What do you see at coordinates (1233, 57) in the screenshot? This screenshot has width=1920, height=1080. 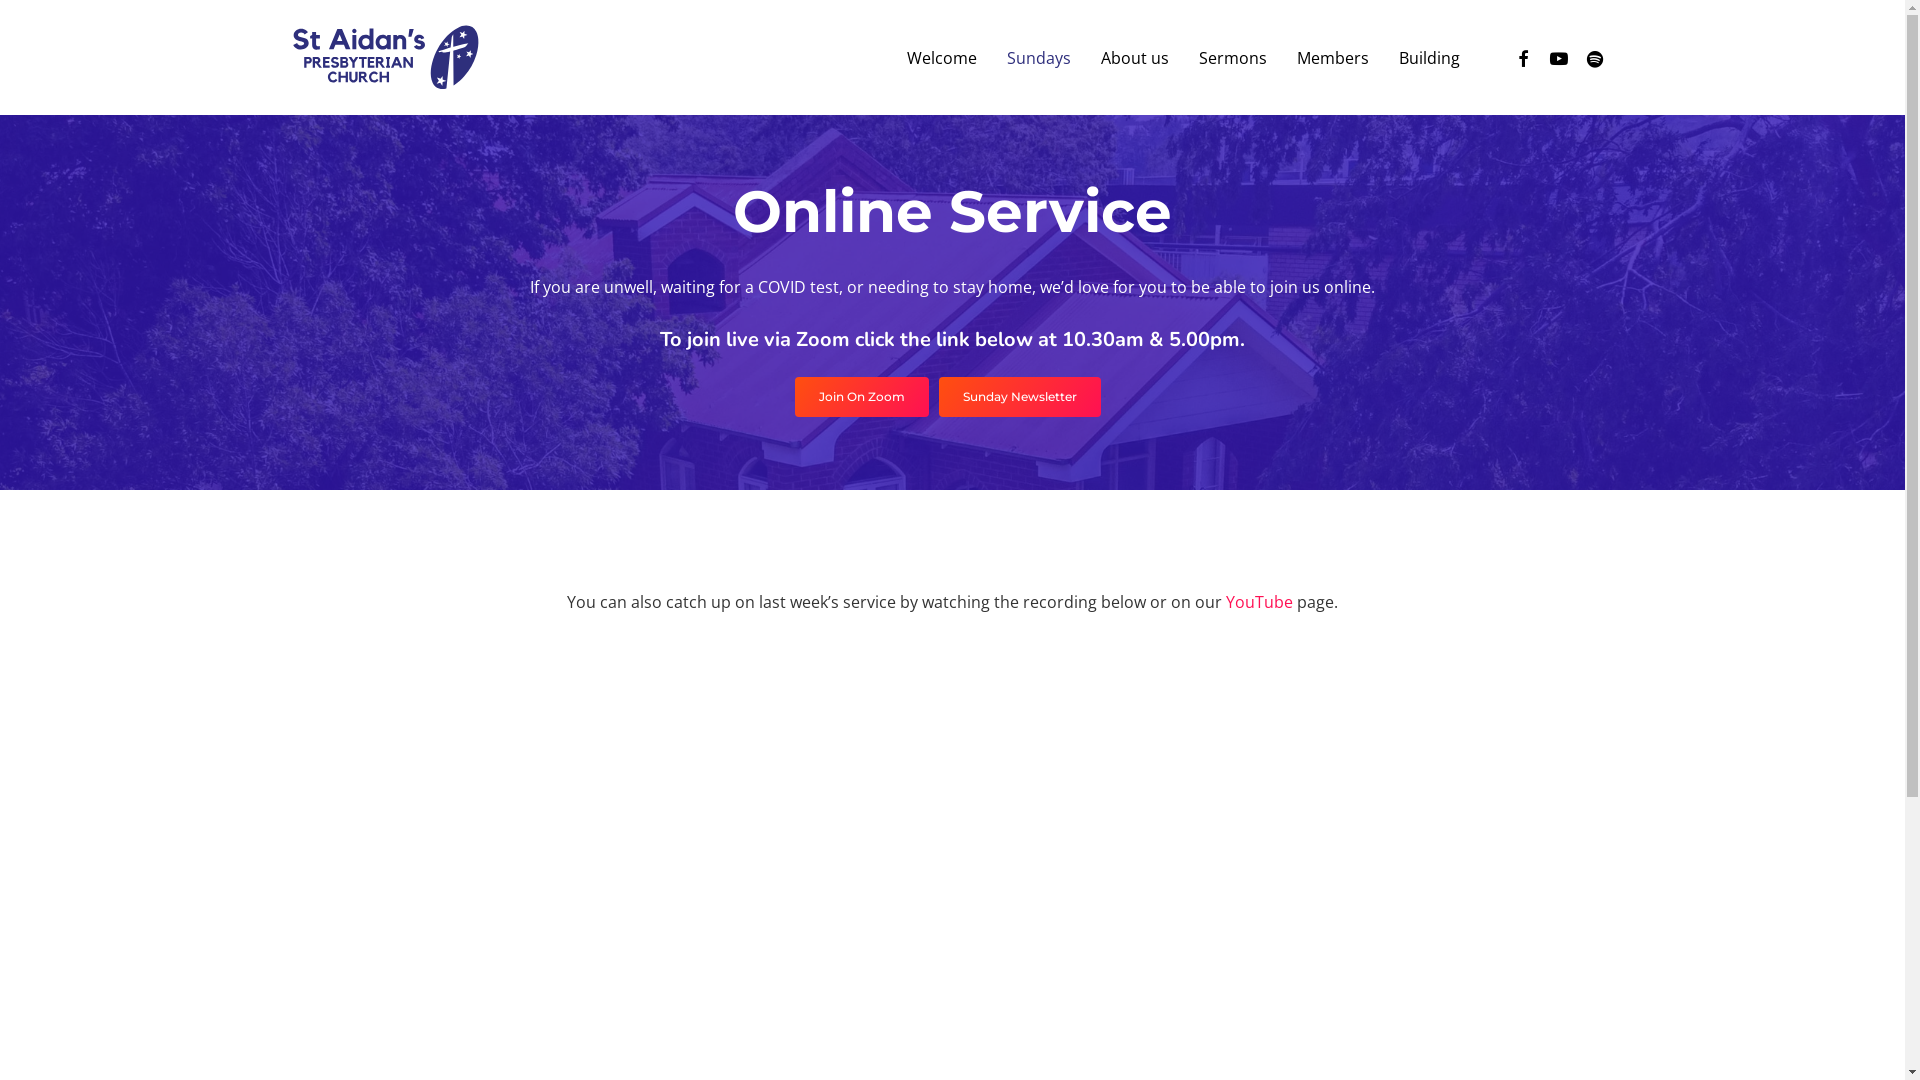 I see `Sermons` at bounding box center [1233, 57].